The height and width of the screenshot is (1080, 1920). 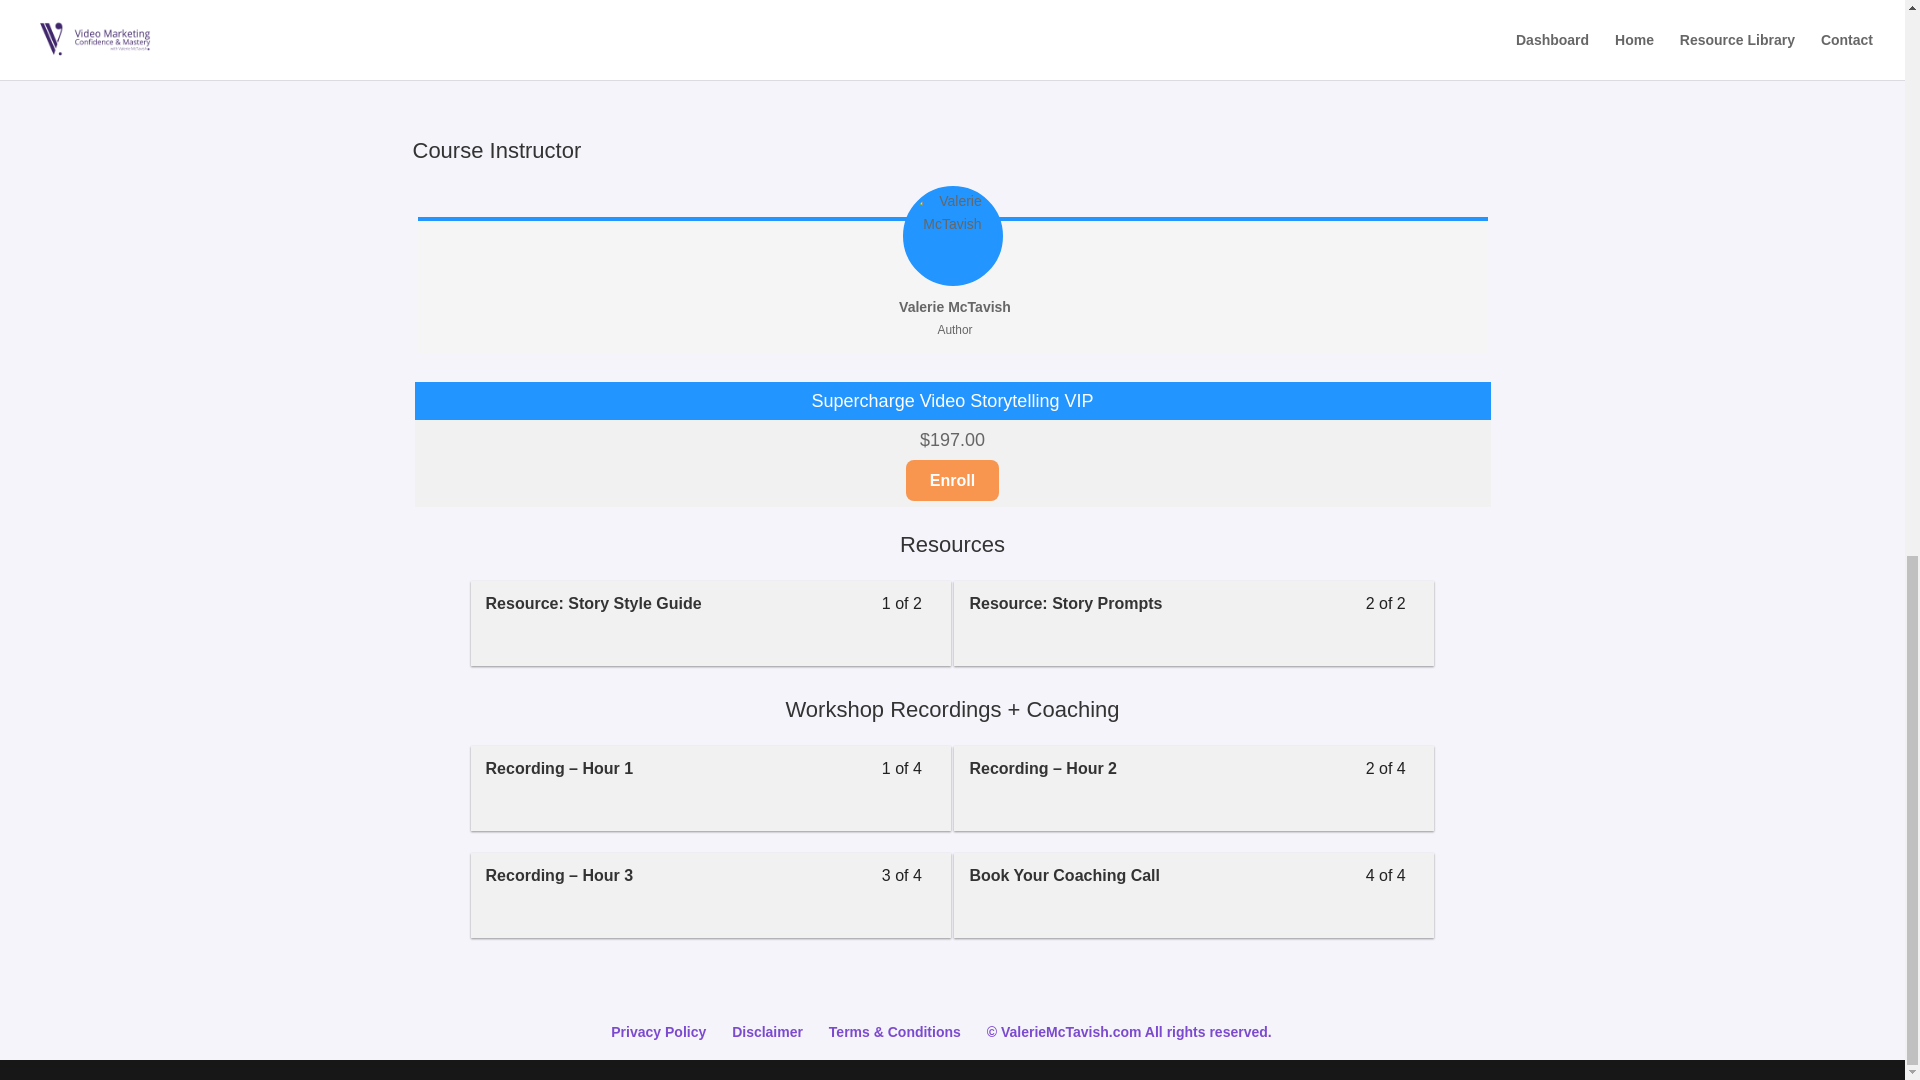 What do you see at coordinates (522, 8) in the screenshot?
I see `Enroll` at bounding box center [522, 8].